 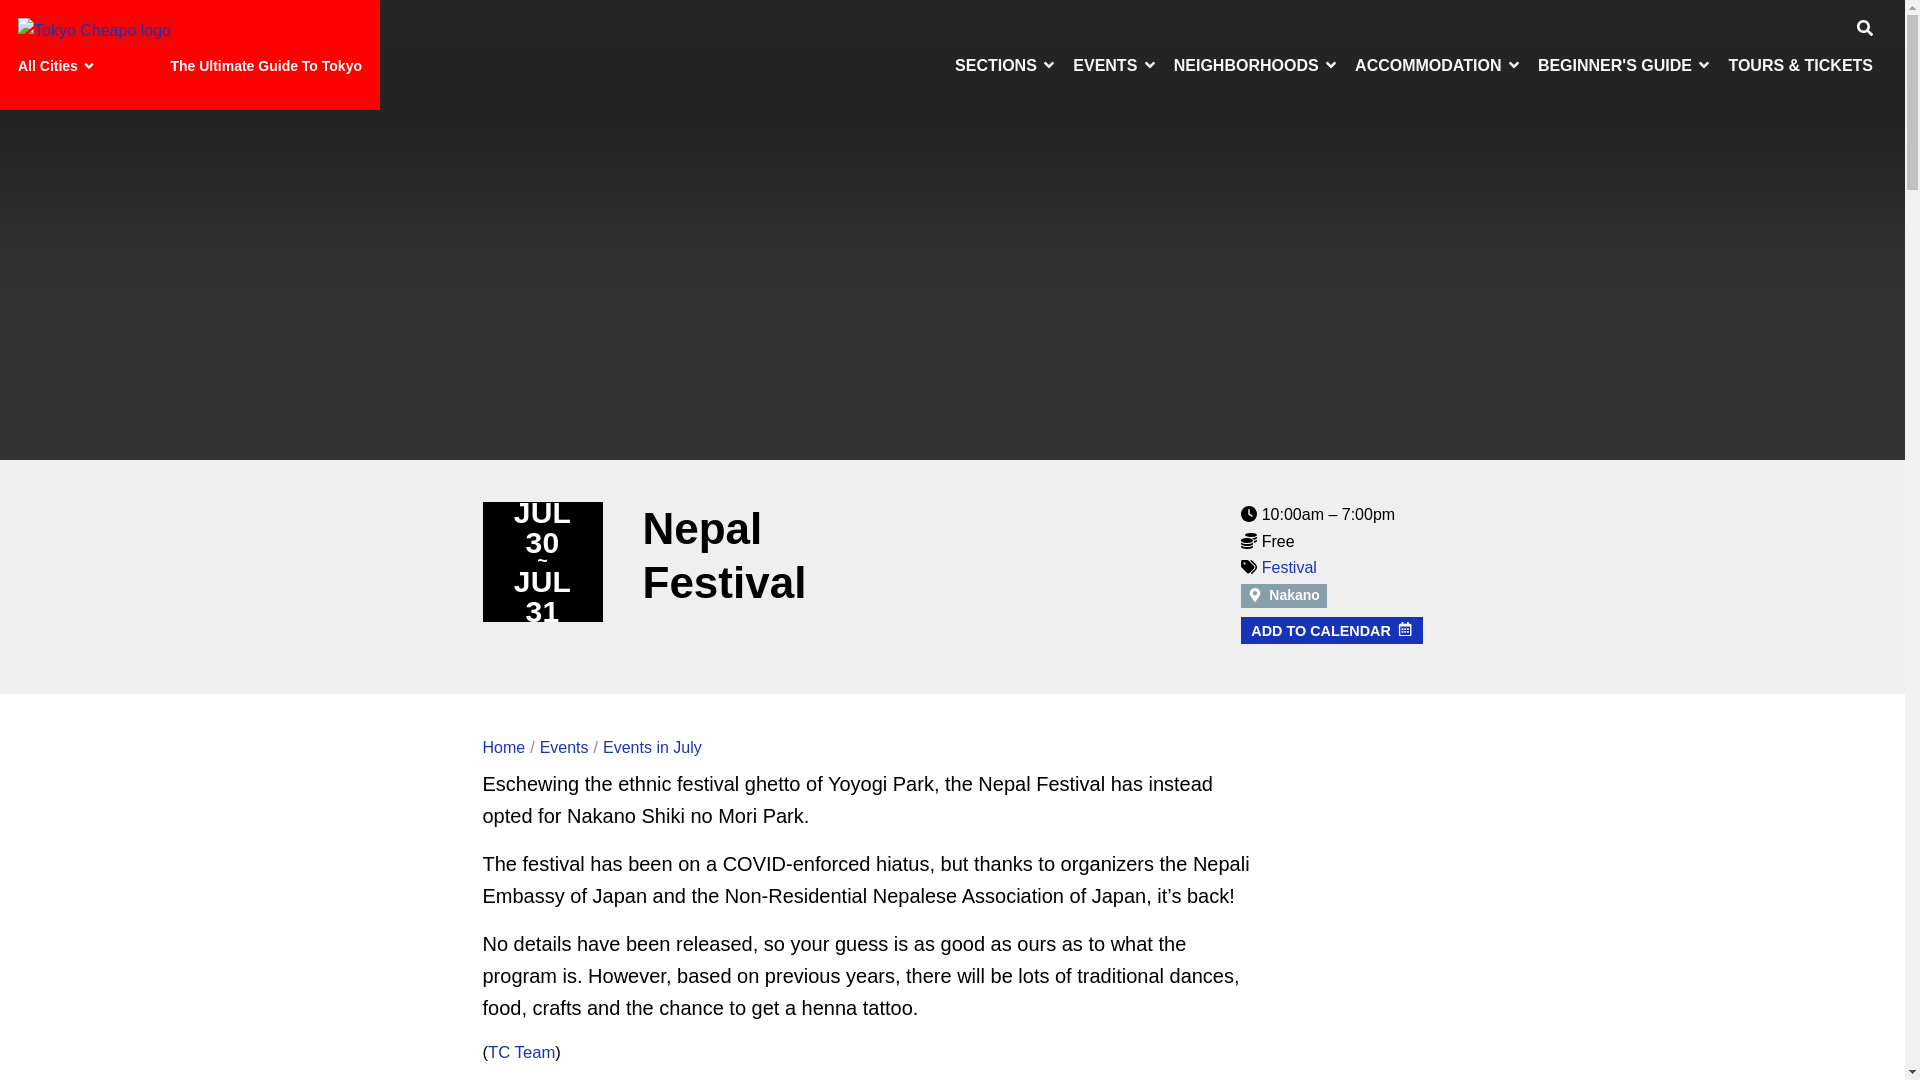 What do you see at coordinates (1256, 65) in the screenshot?
I see `NEIGHBORHOODS` at bounding box center [1256, 65].